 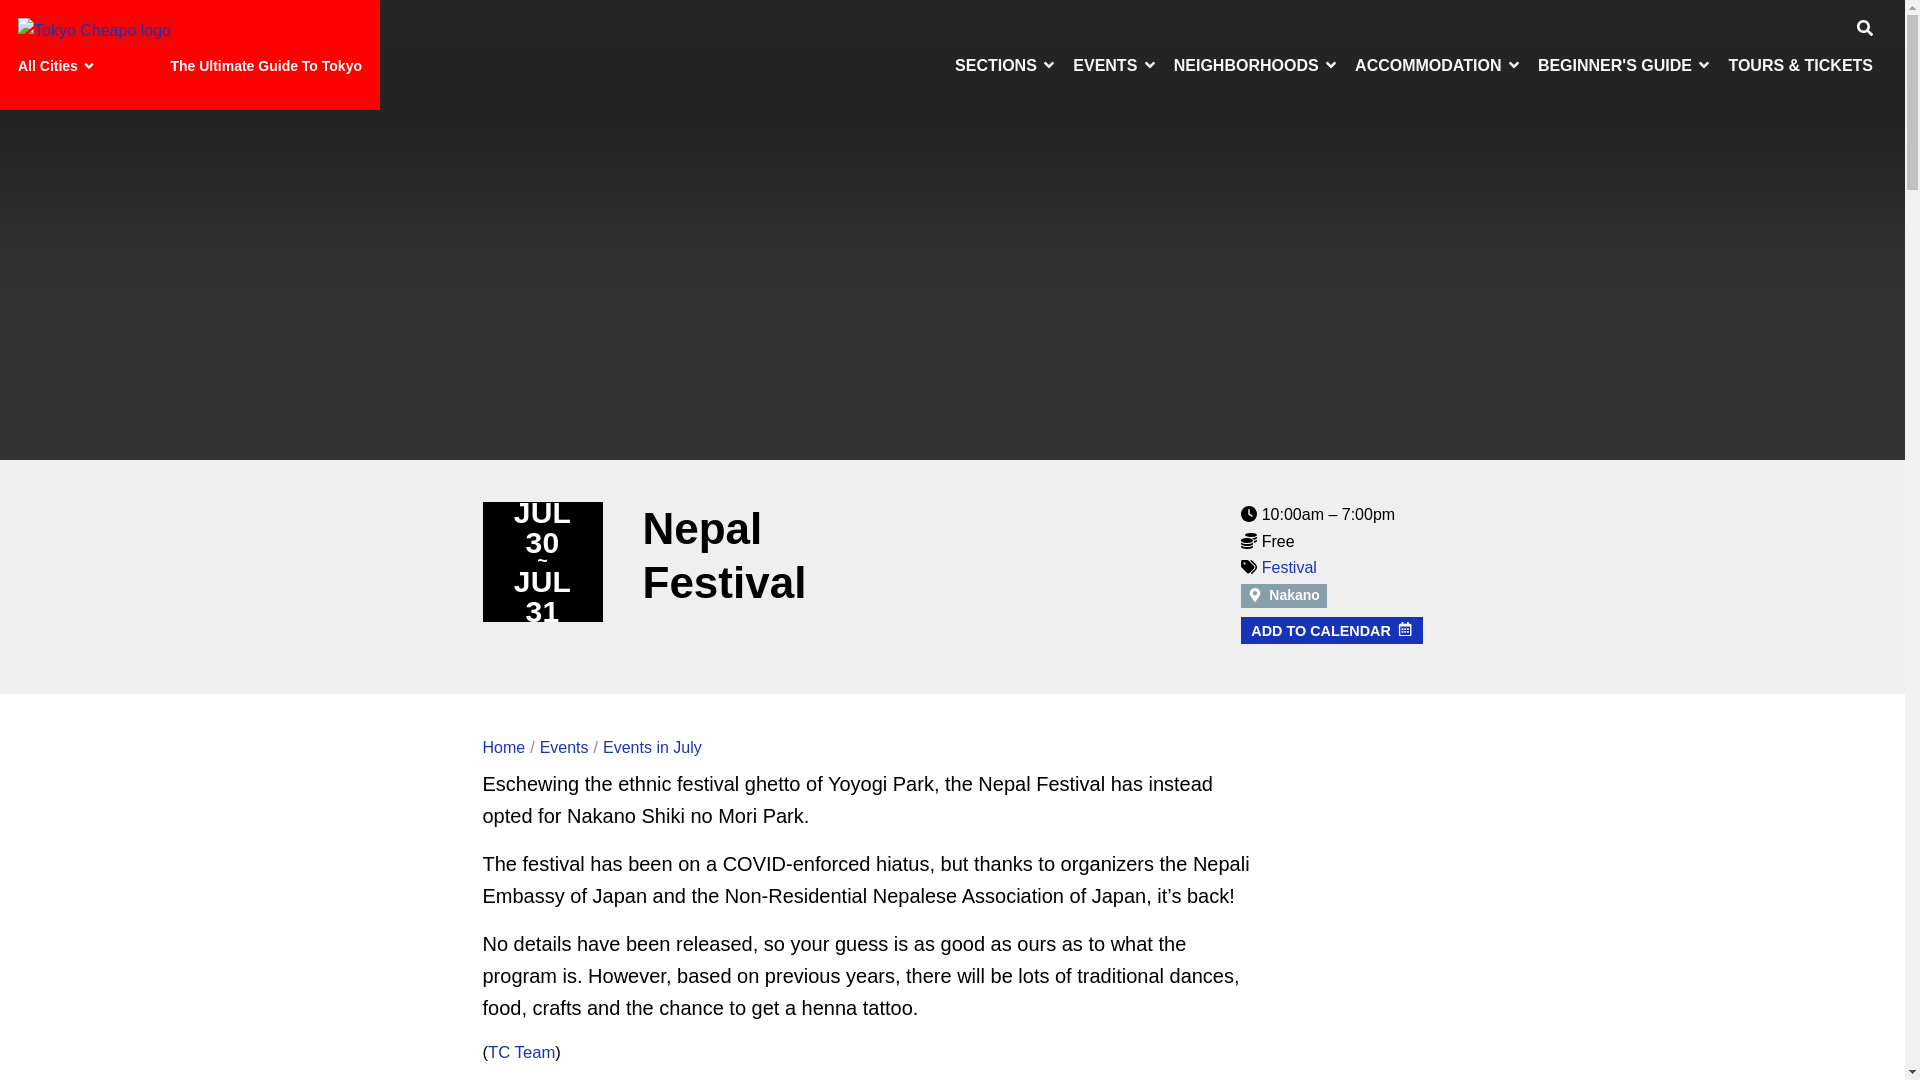 What do you see at coordinates (1256, 65) in the screenshot?
I see `NEIGHBORHOODS` at bounding box center [1256, 65].